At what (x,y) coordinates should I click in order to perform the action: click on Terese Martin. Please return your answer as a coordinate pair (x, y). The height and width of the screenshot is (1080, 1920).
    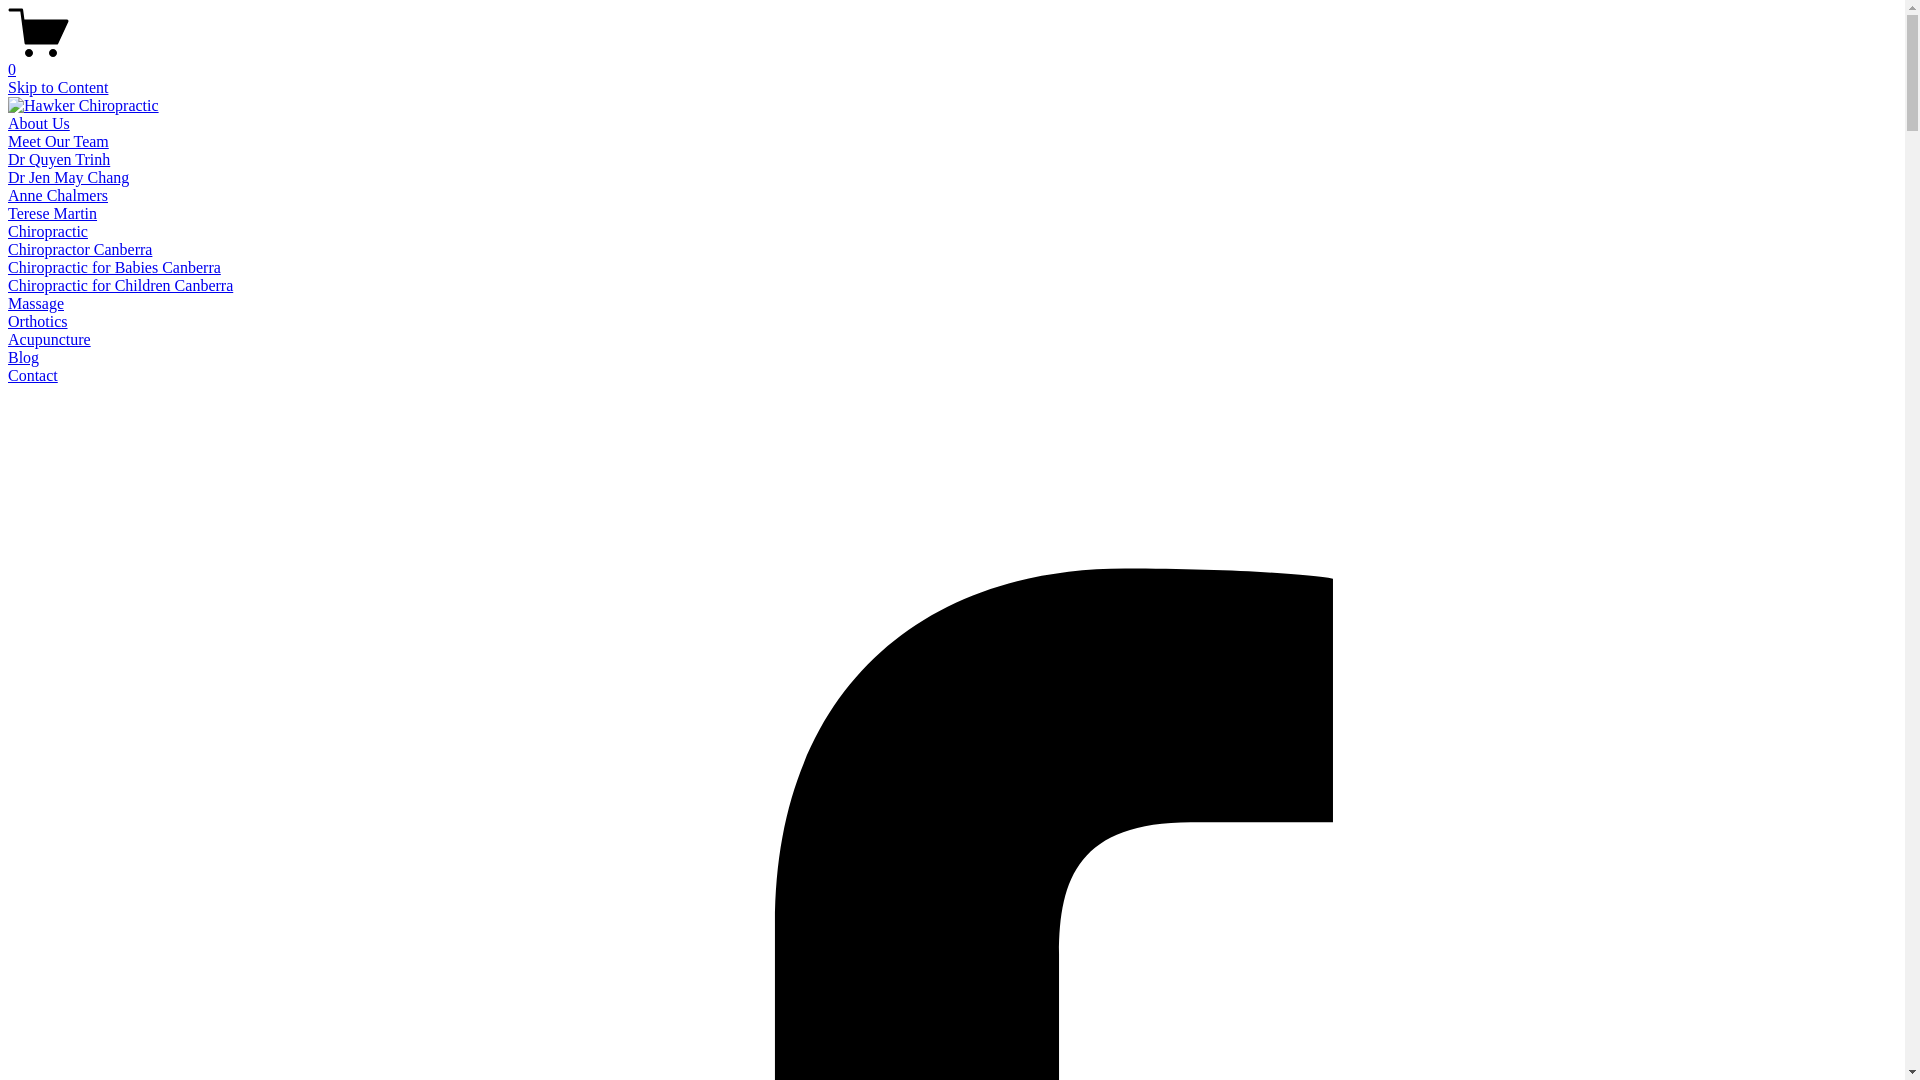
    Looking at the image, I should click on (52, 214).